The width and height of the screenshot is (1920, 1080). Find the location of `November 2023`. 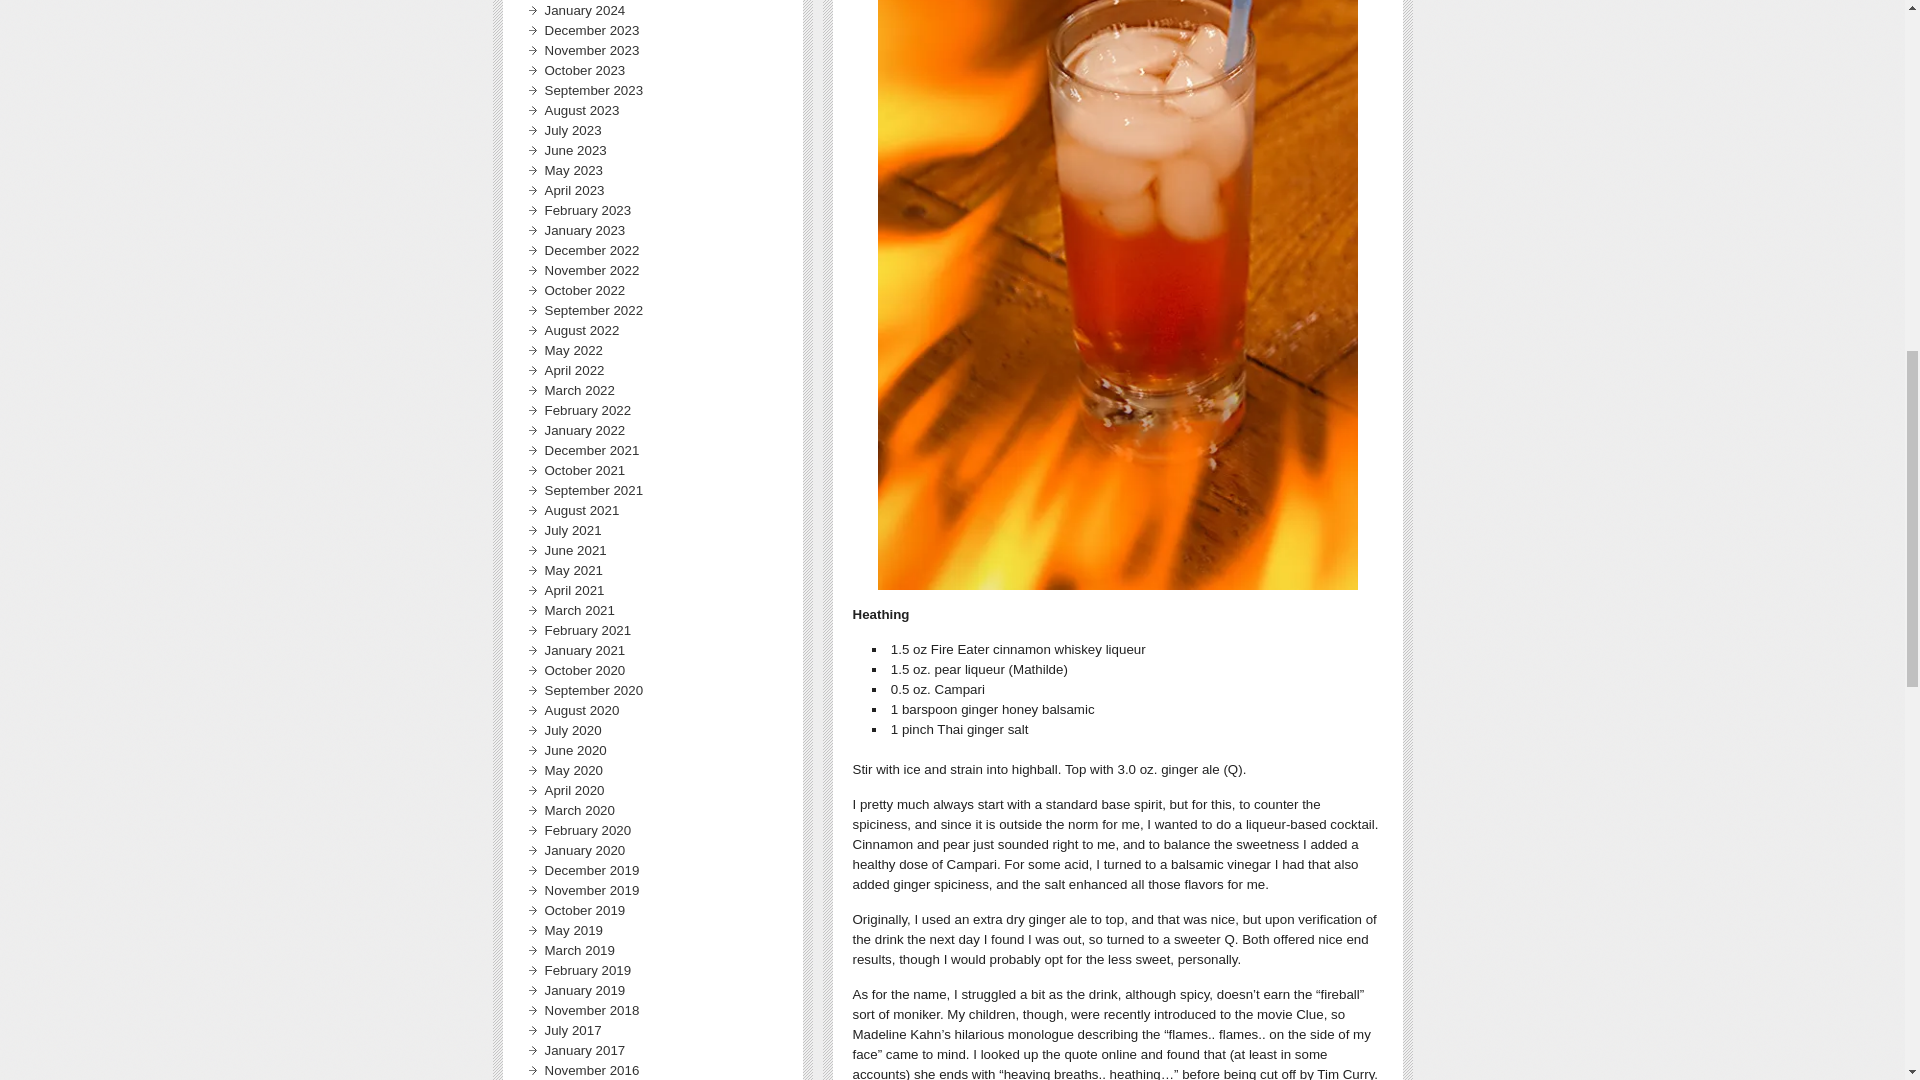

November 2023 is located at coordinates (591, 50).